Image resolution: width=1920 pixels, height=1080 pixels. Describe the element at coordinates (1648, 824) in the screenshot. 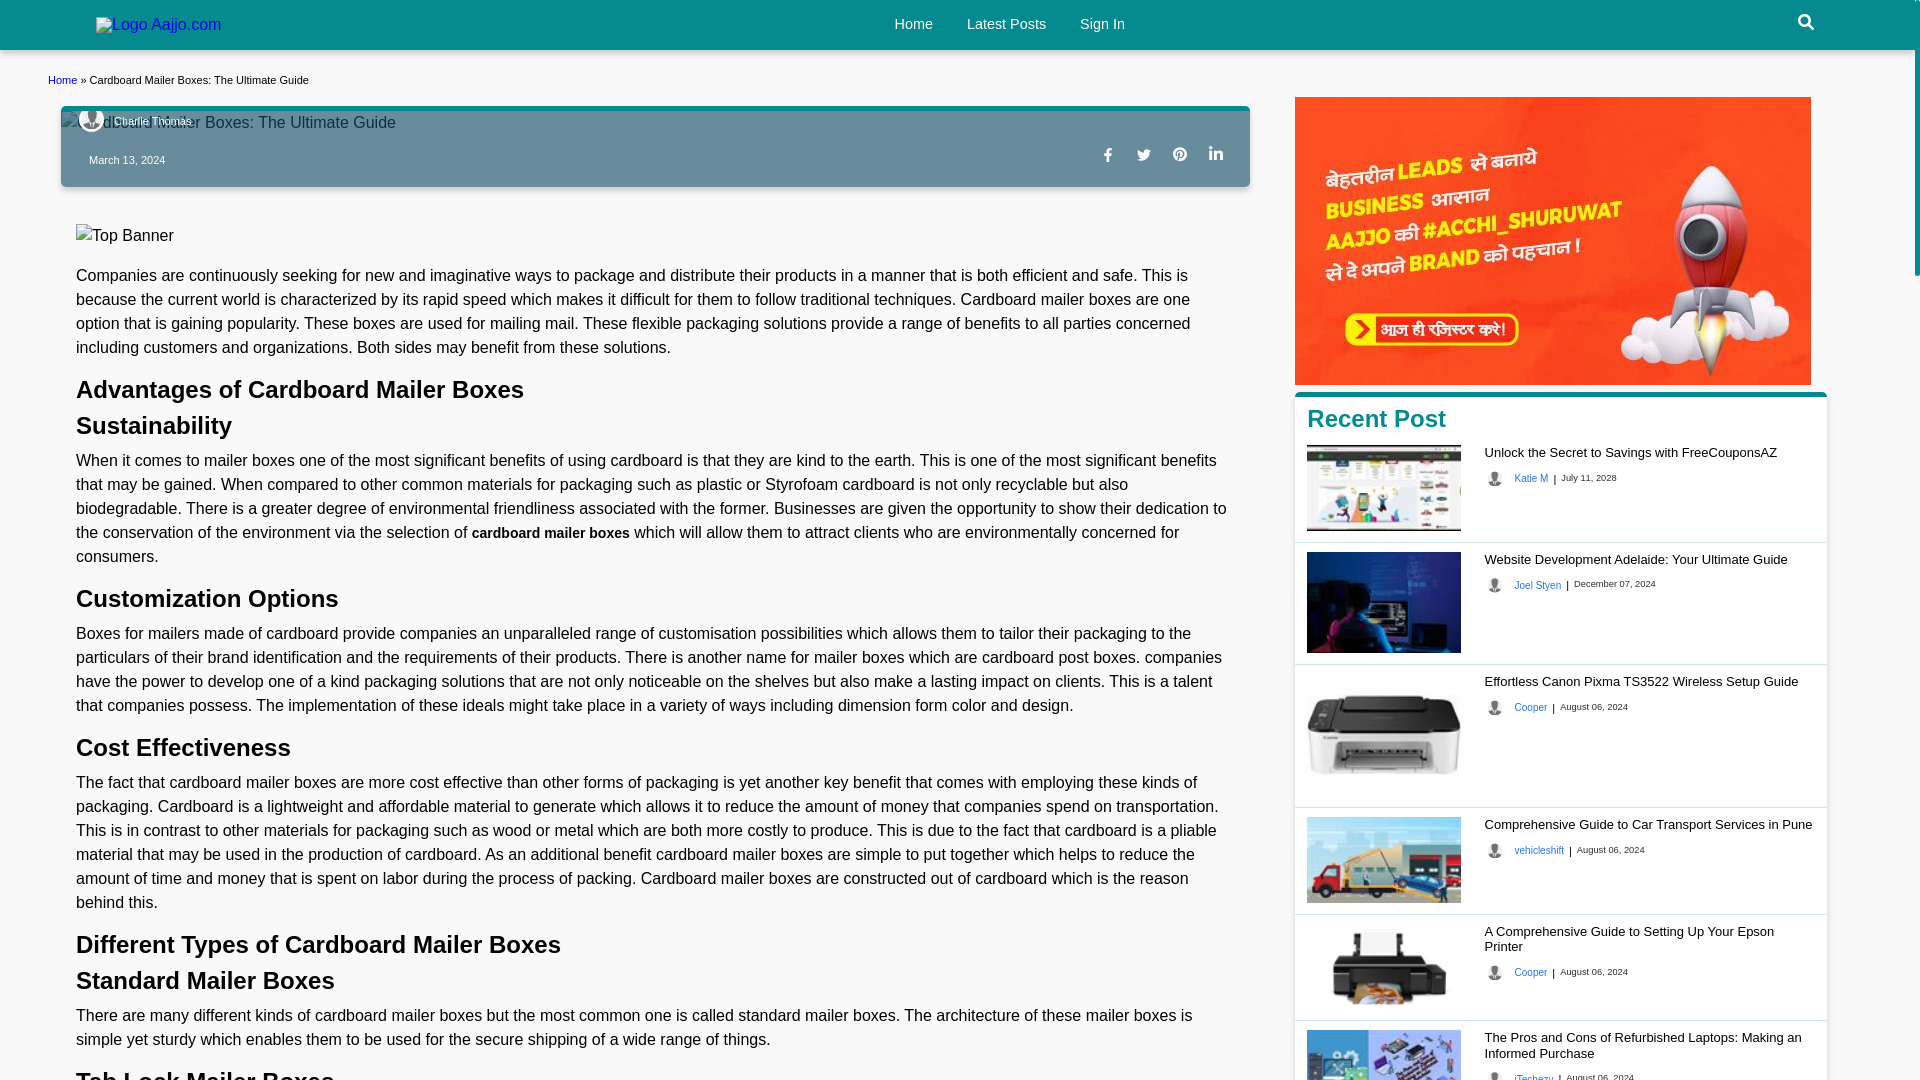

I see `Comprehensive Guide to Car Transport Services in Pune` at that location.